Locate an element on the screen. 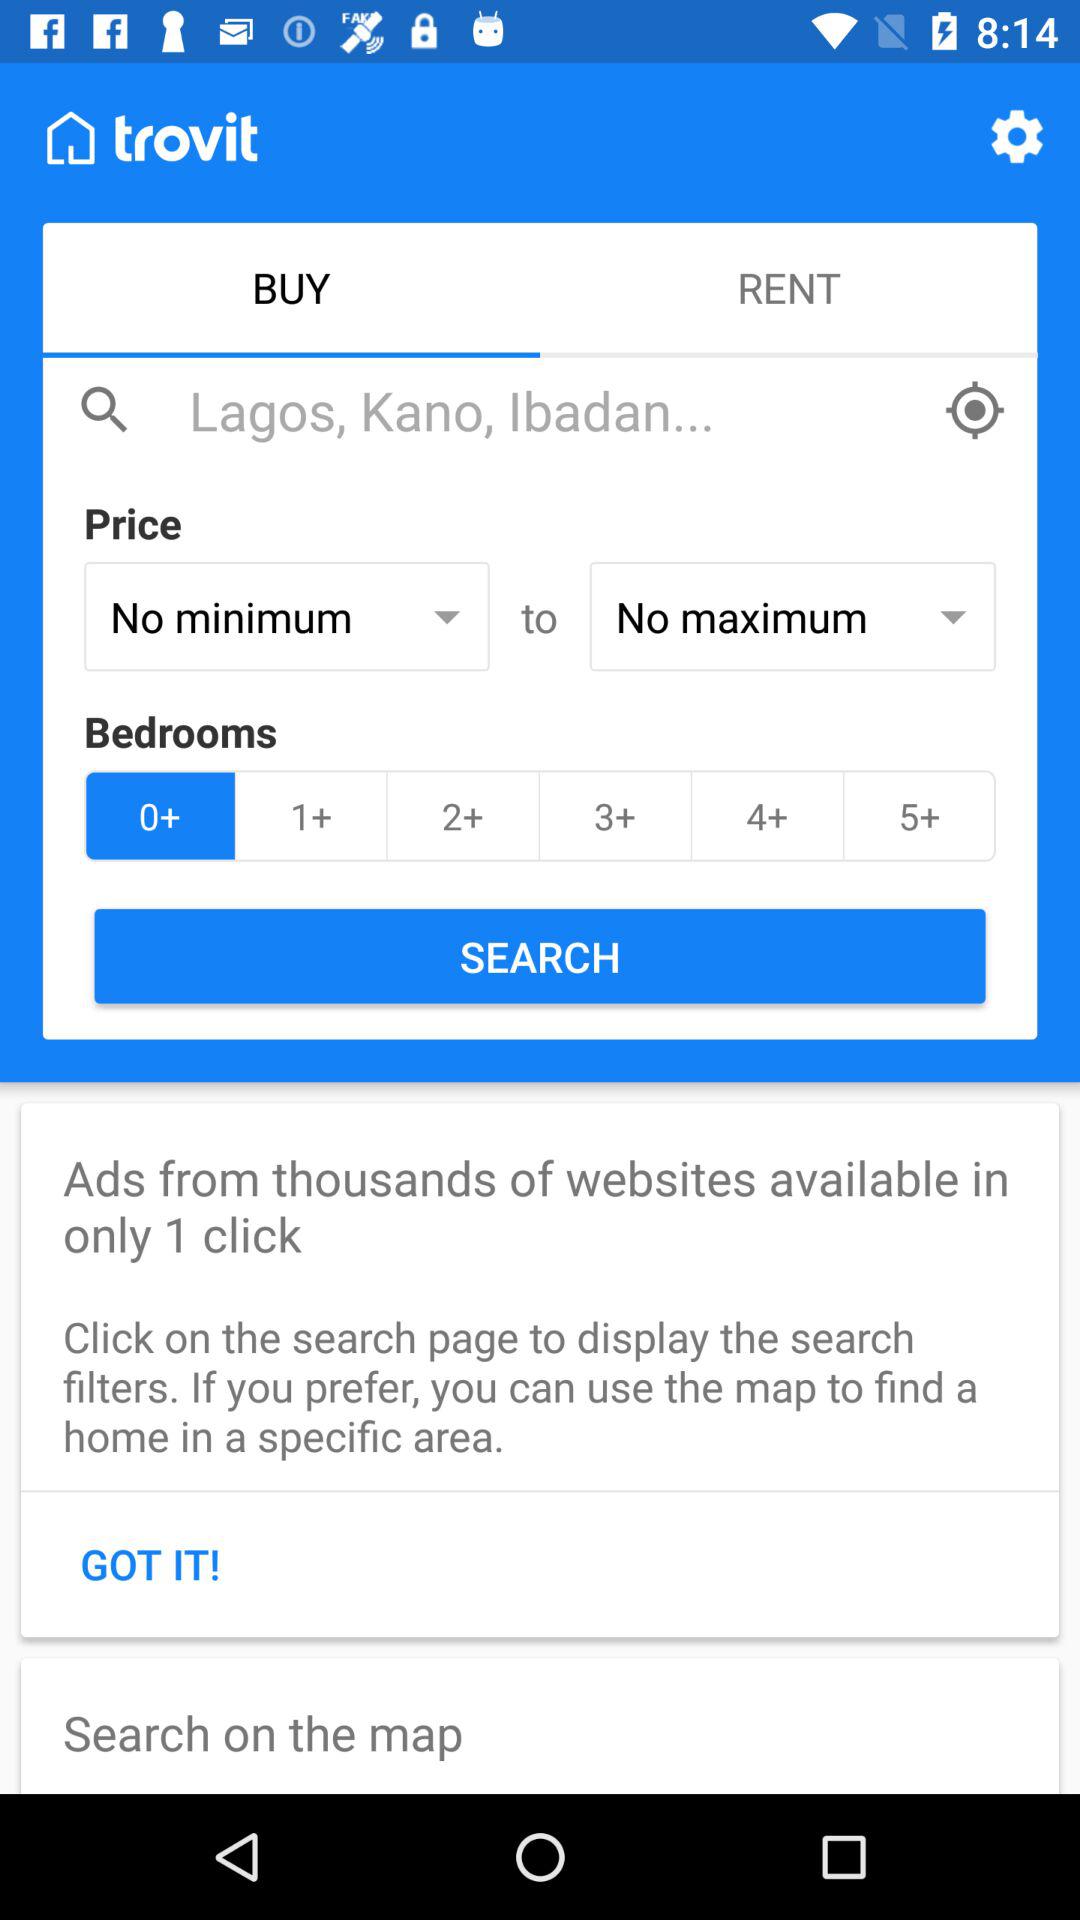 Image resolution: width=1080 pixels, height=1920 pixels. select the item to the right of the 4+ is located at coordinates (919, 816).